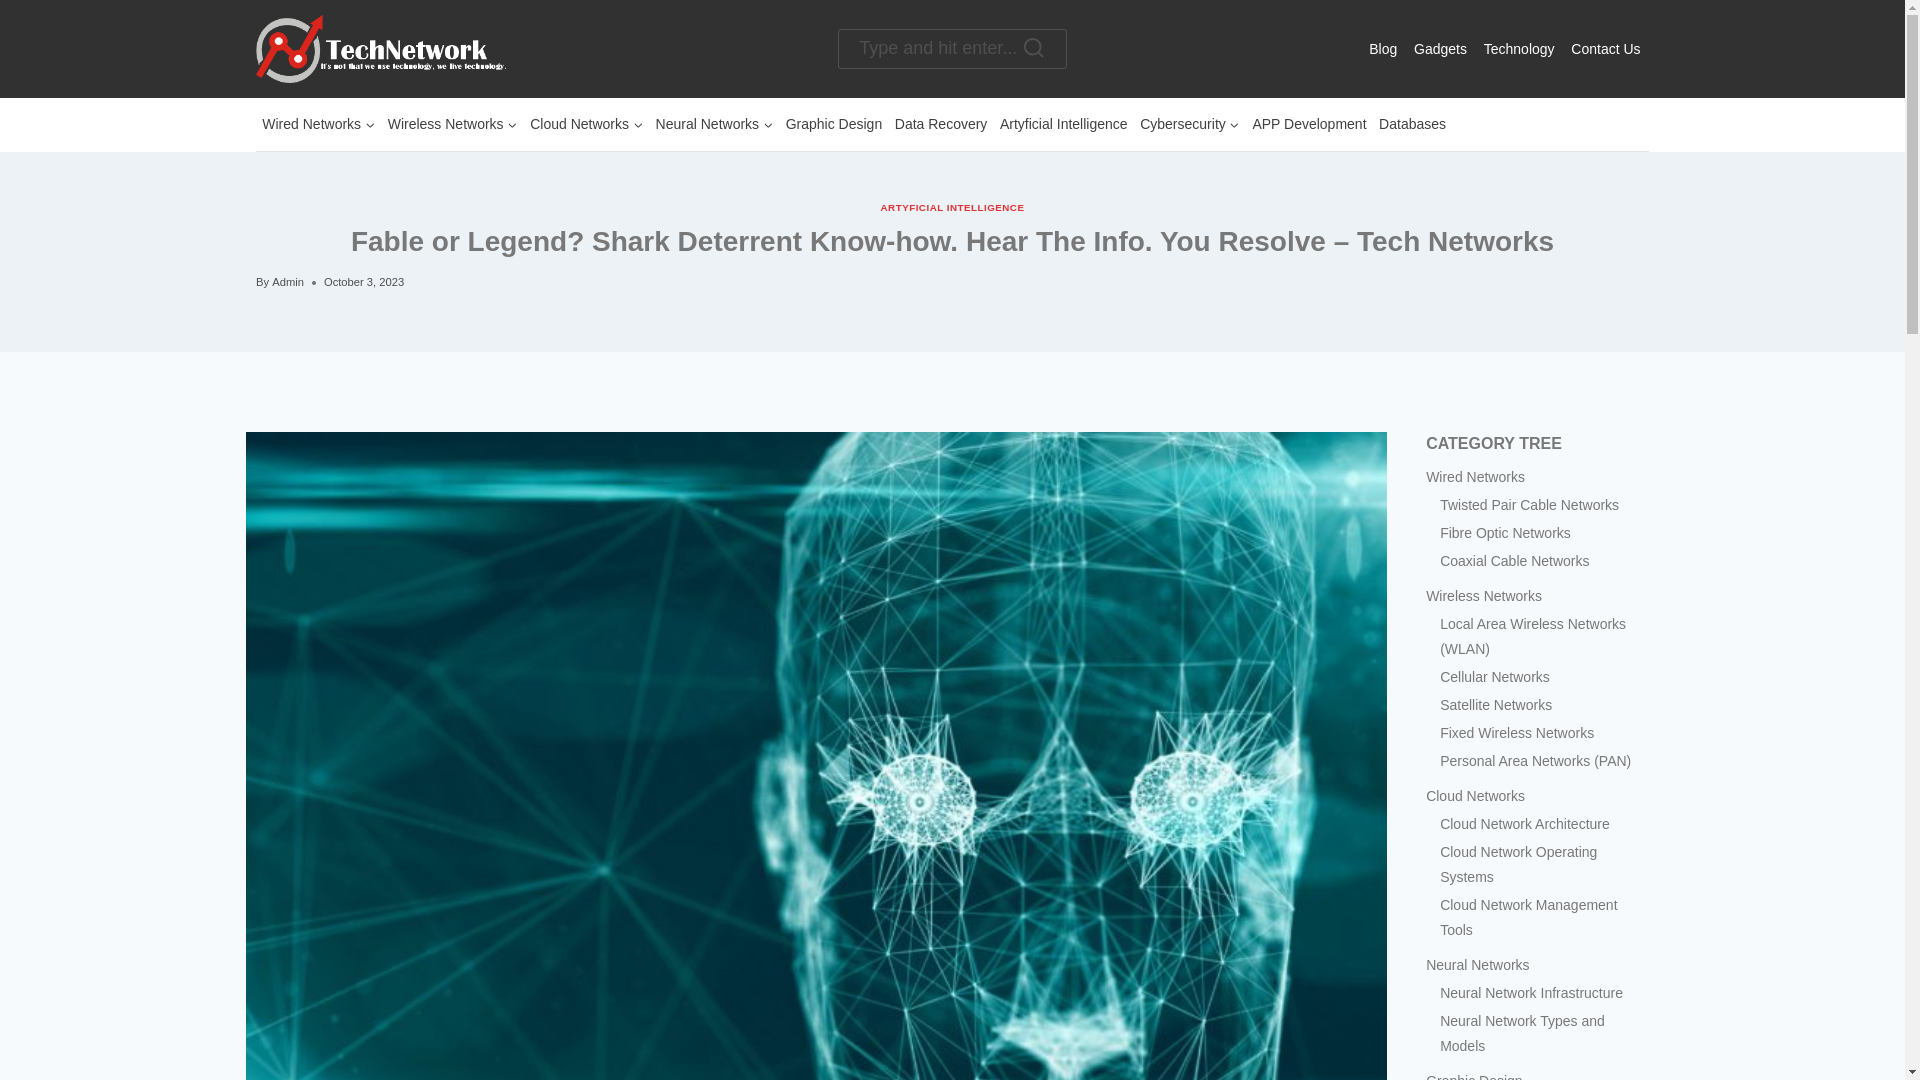  What do you see at coordinates (288, 282) in the screenshot?
I see `Admin` at bounding box center [288, 282].